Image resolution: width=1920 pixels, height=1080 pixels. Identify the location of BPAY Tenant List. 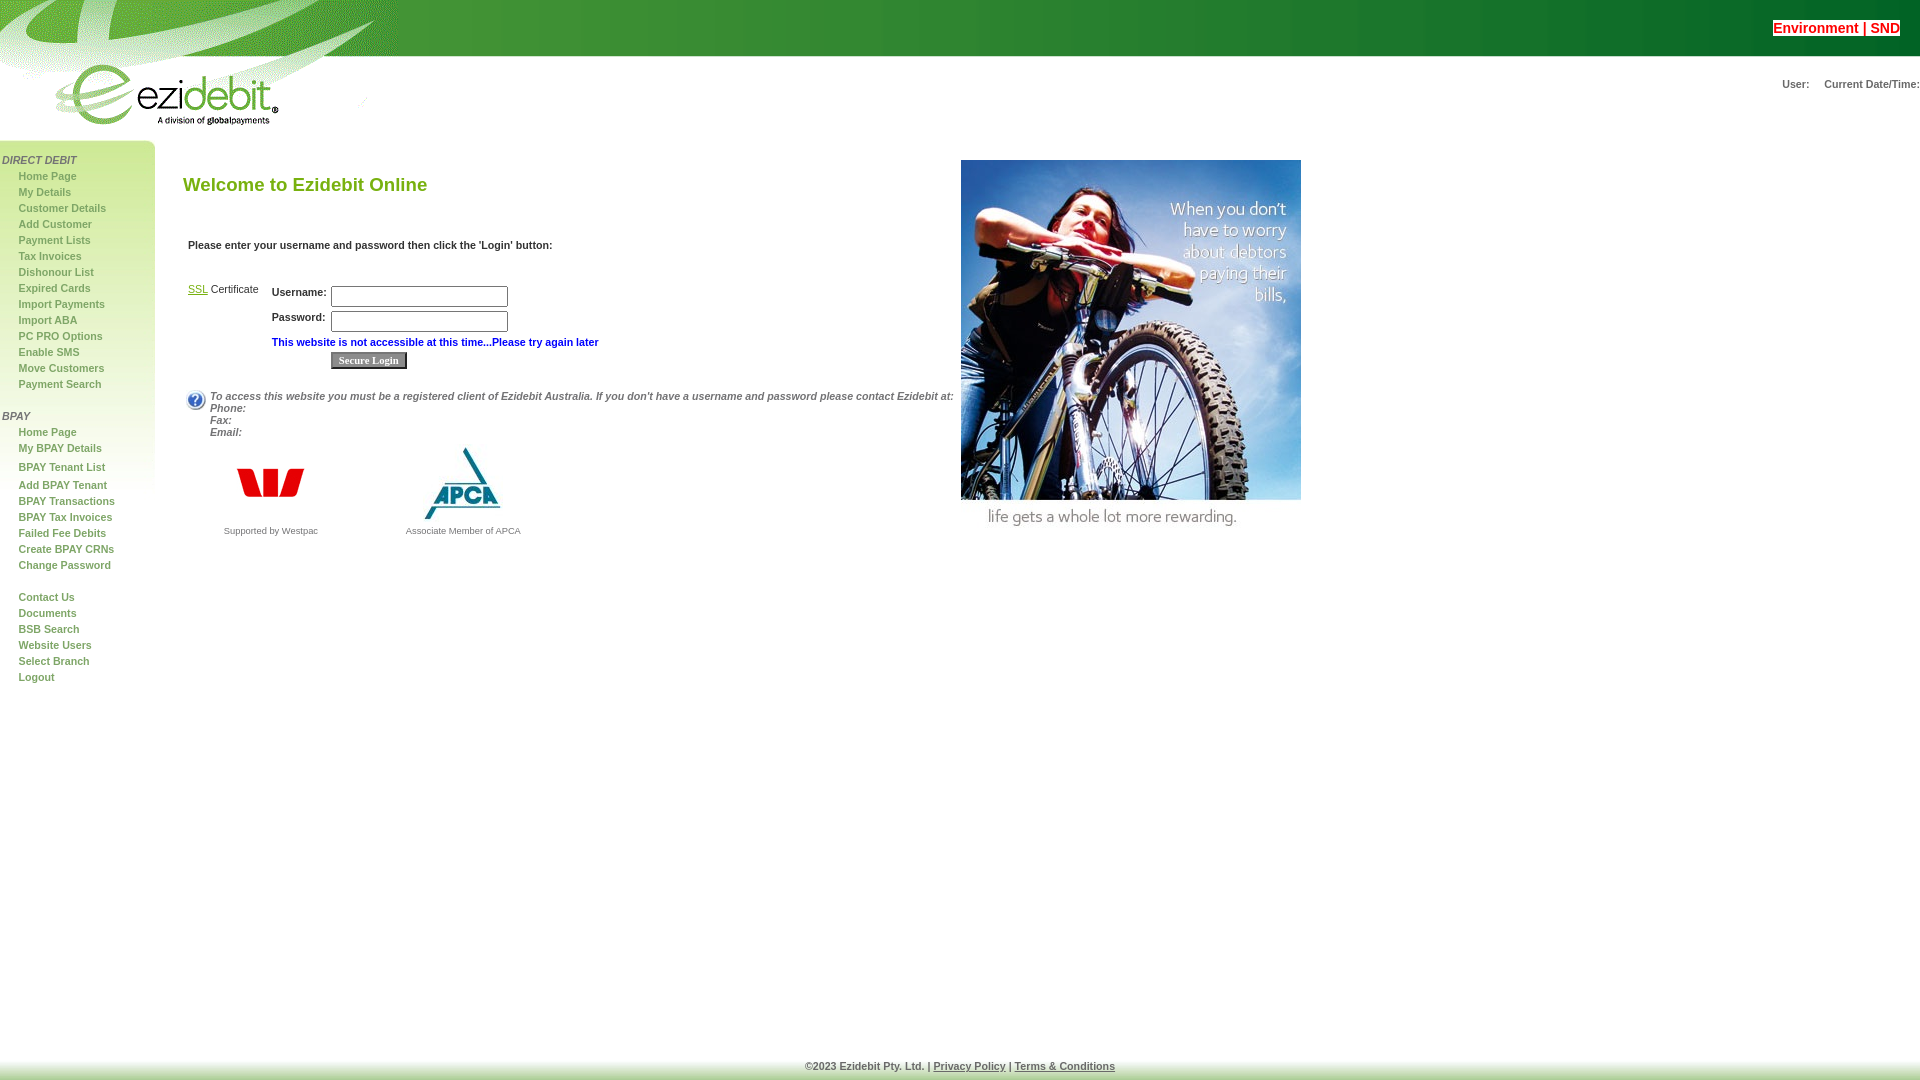
(62, 466).